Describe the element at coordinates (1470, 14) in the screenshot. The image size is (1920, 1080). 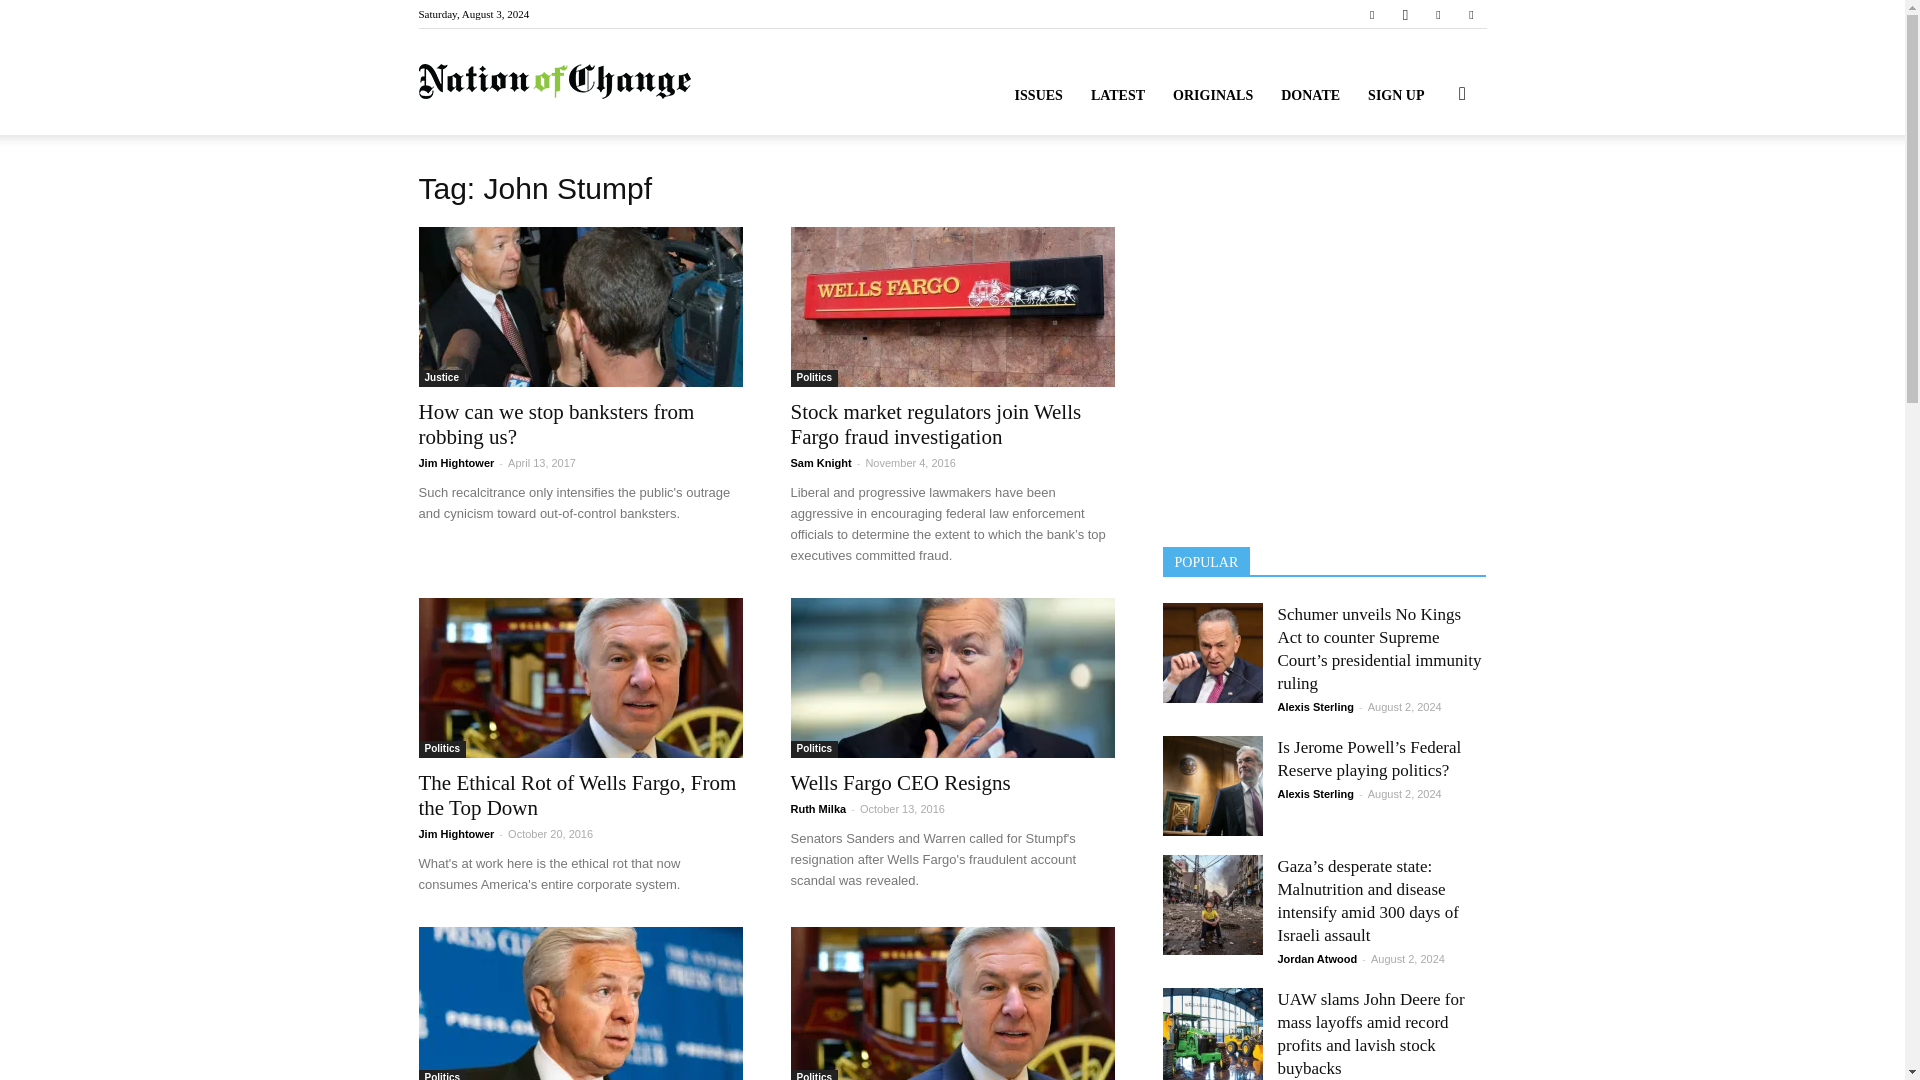
I see `Youtube` at that location.